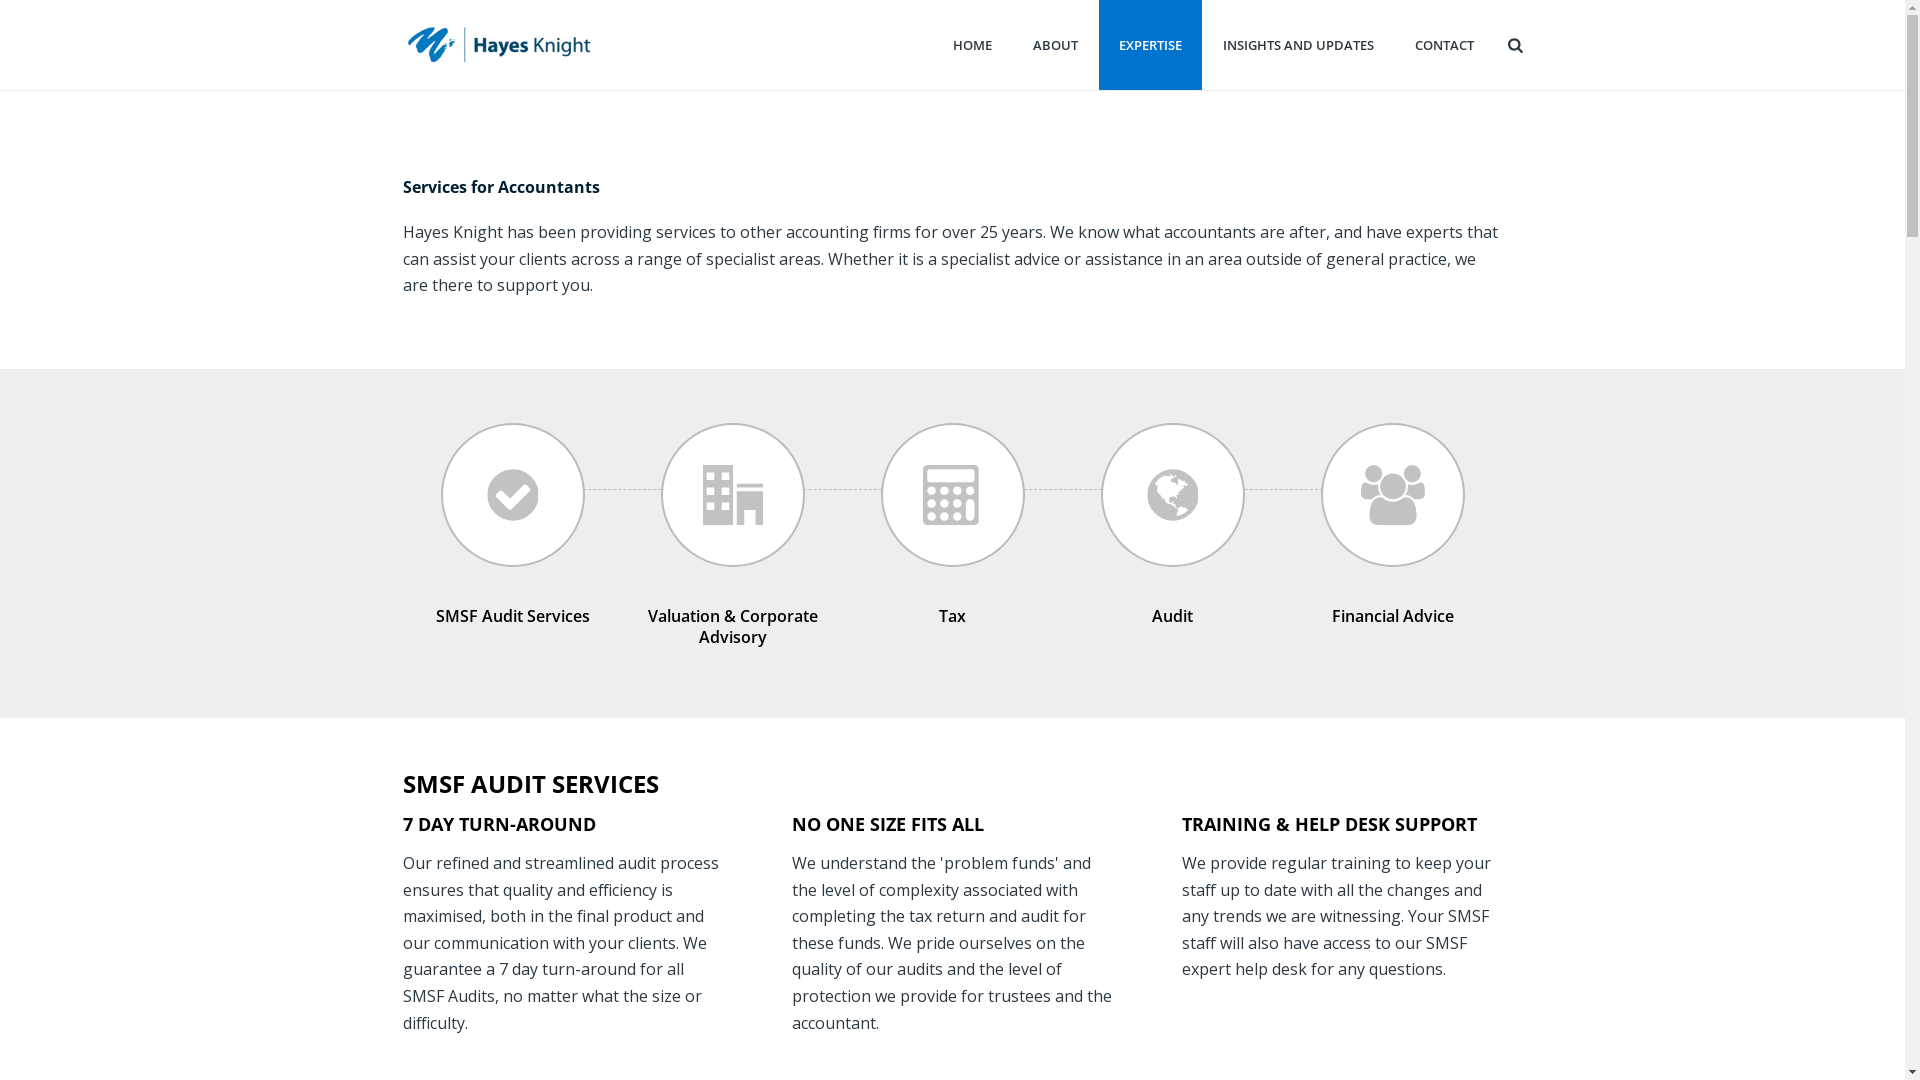 The height and width of the screenshot is (1080, 1920). What do you see at coordinates (1444, 45) in the screenshot?
I see `CONTACT` at bounding box center [1444, 45].